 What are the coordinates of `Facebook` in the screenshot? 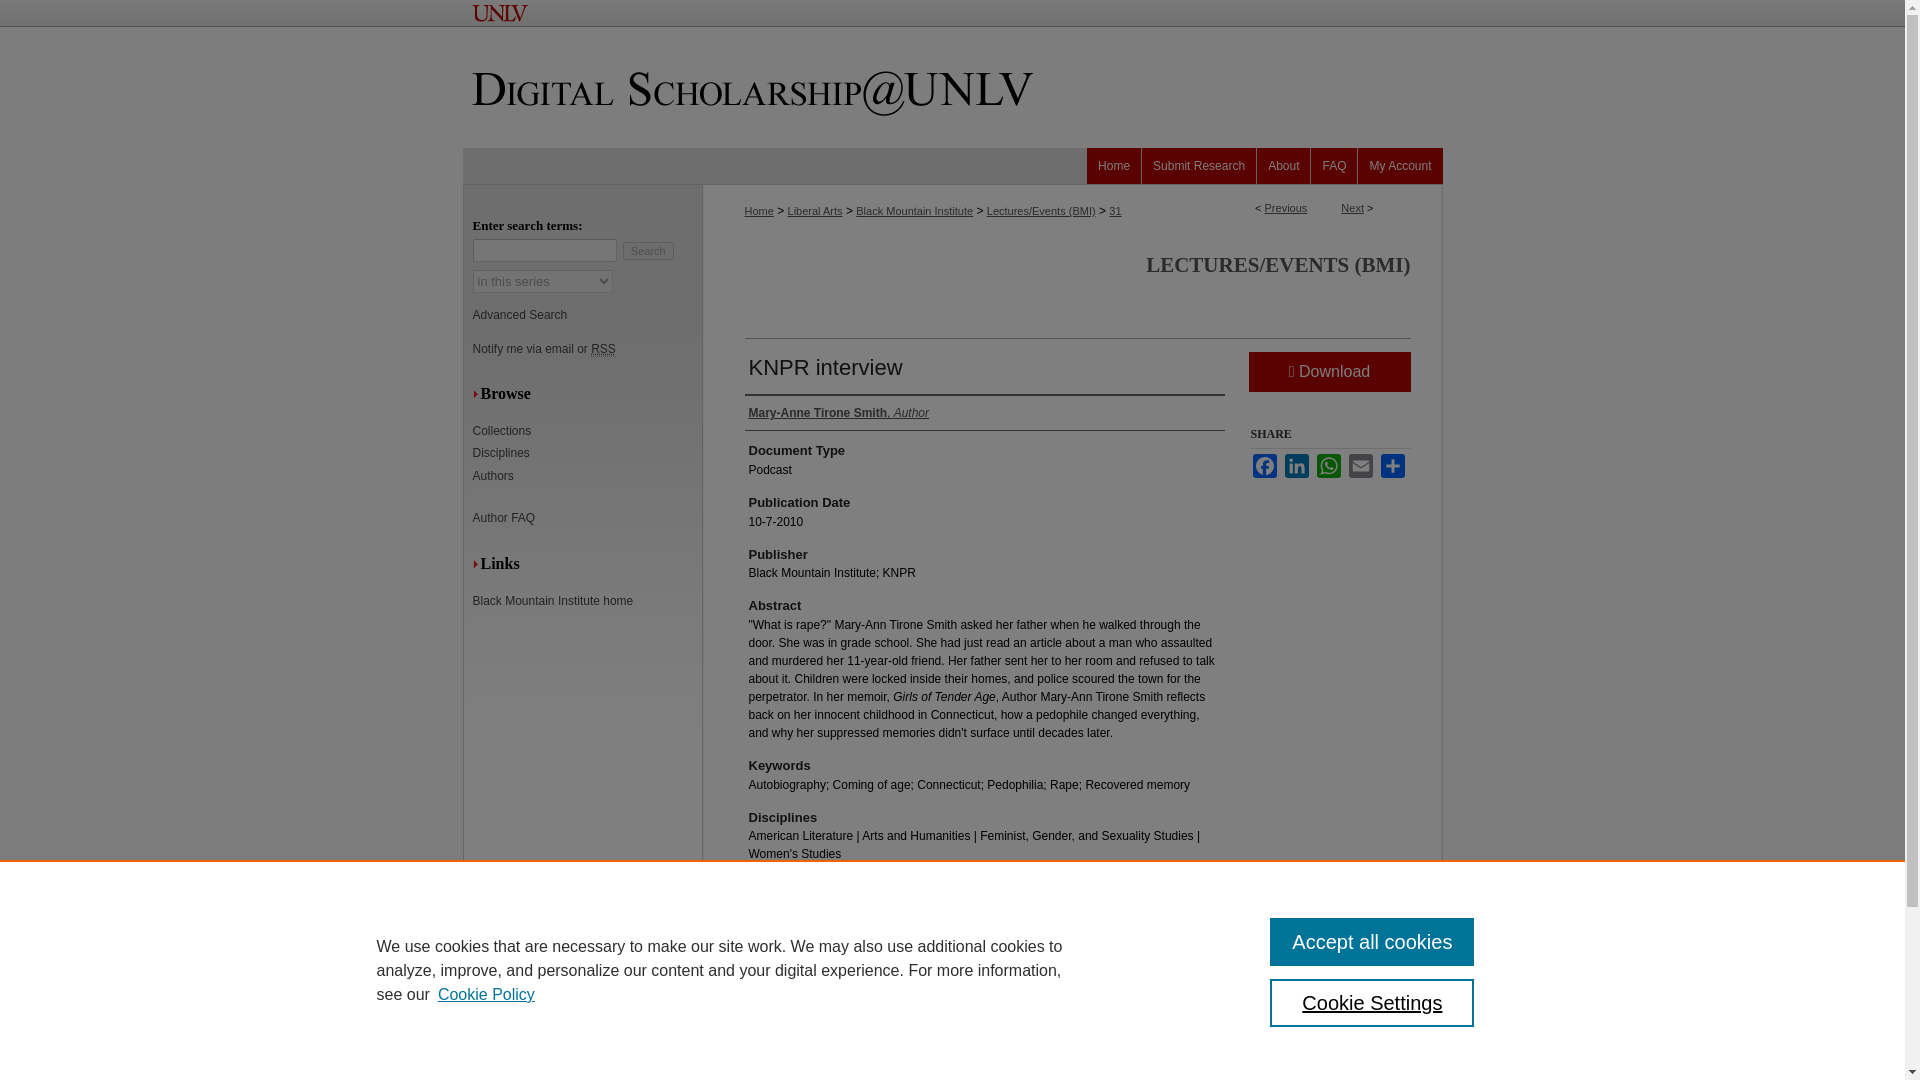 It's located at (1264, 466).